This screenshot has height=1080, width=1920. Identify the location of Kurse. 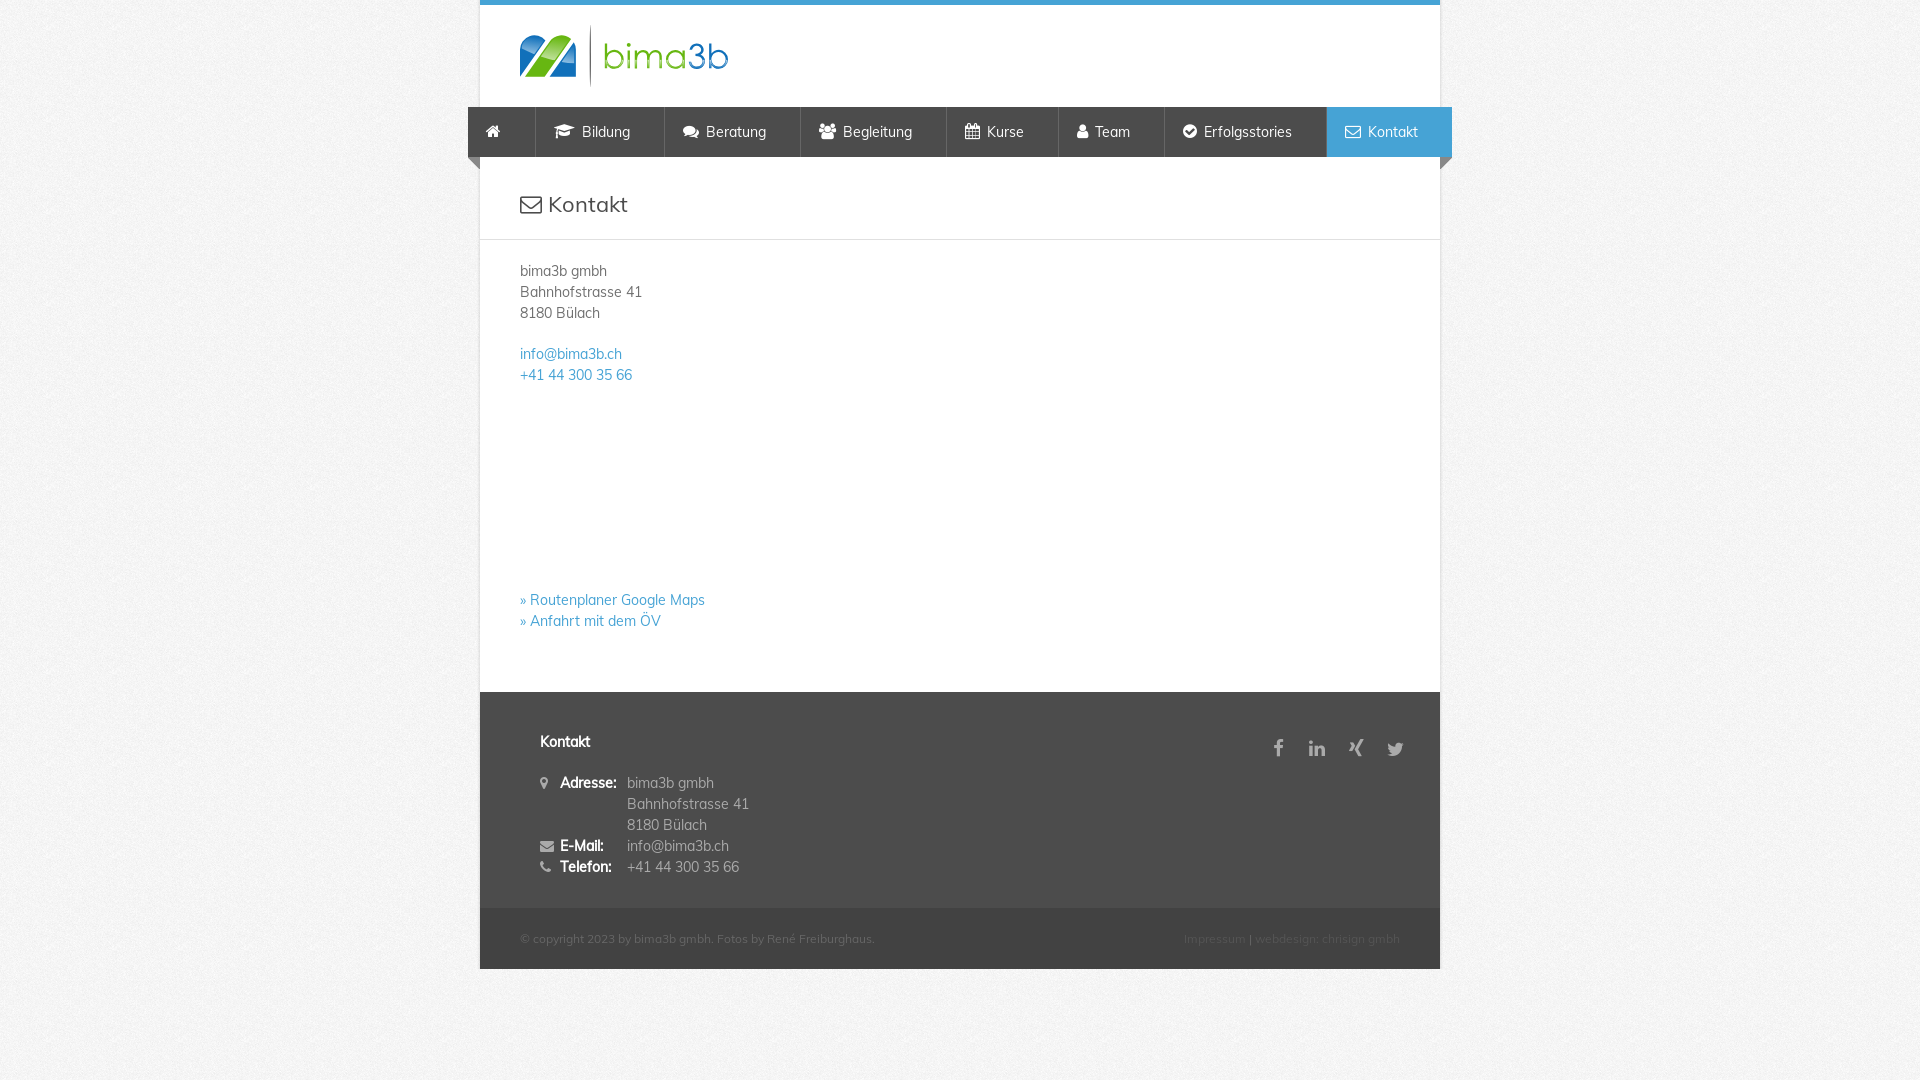
(1003, 132).